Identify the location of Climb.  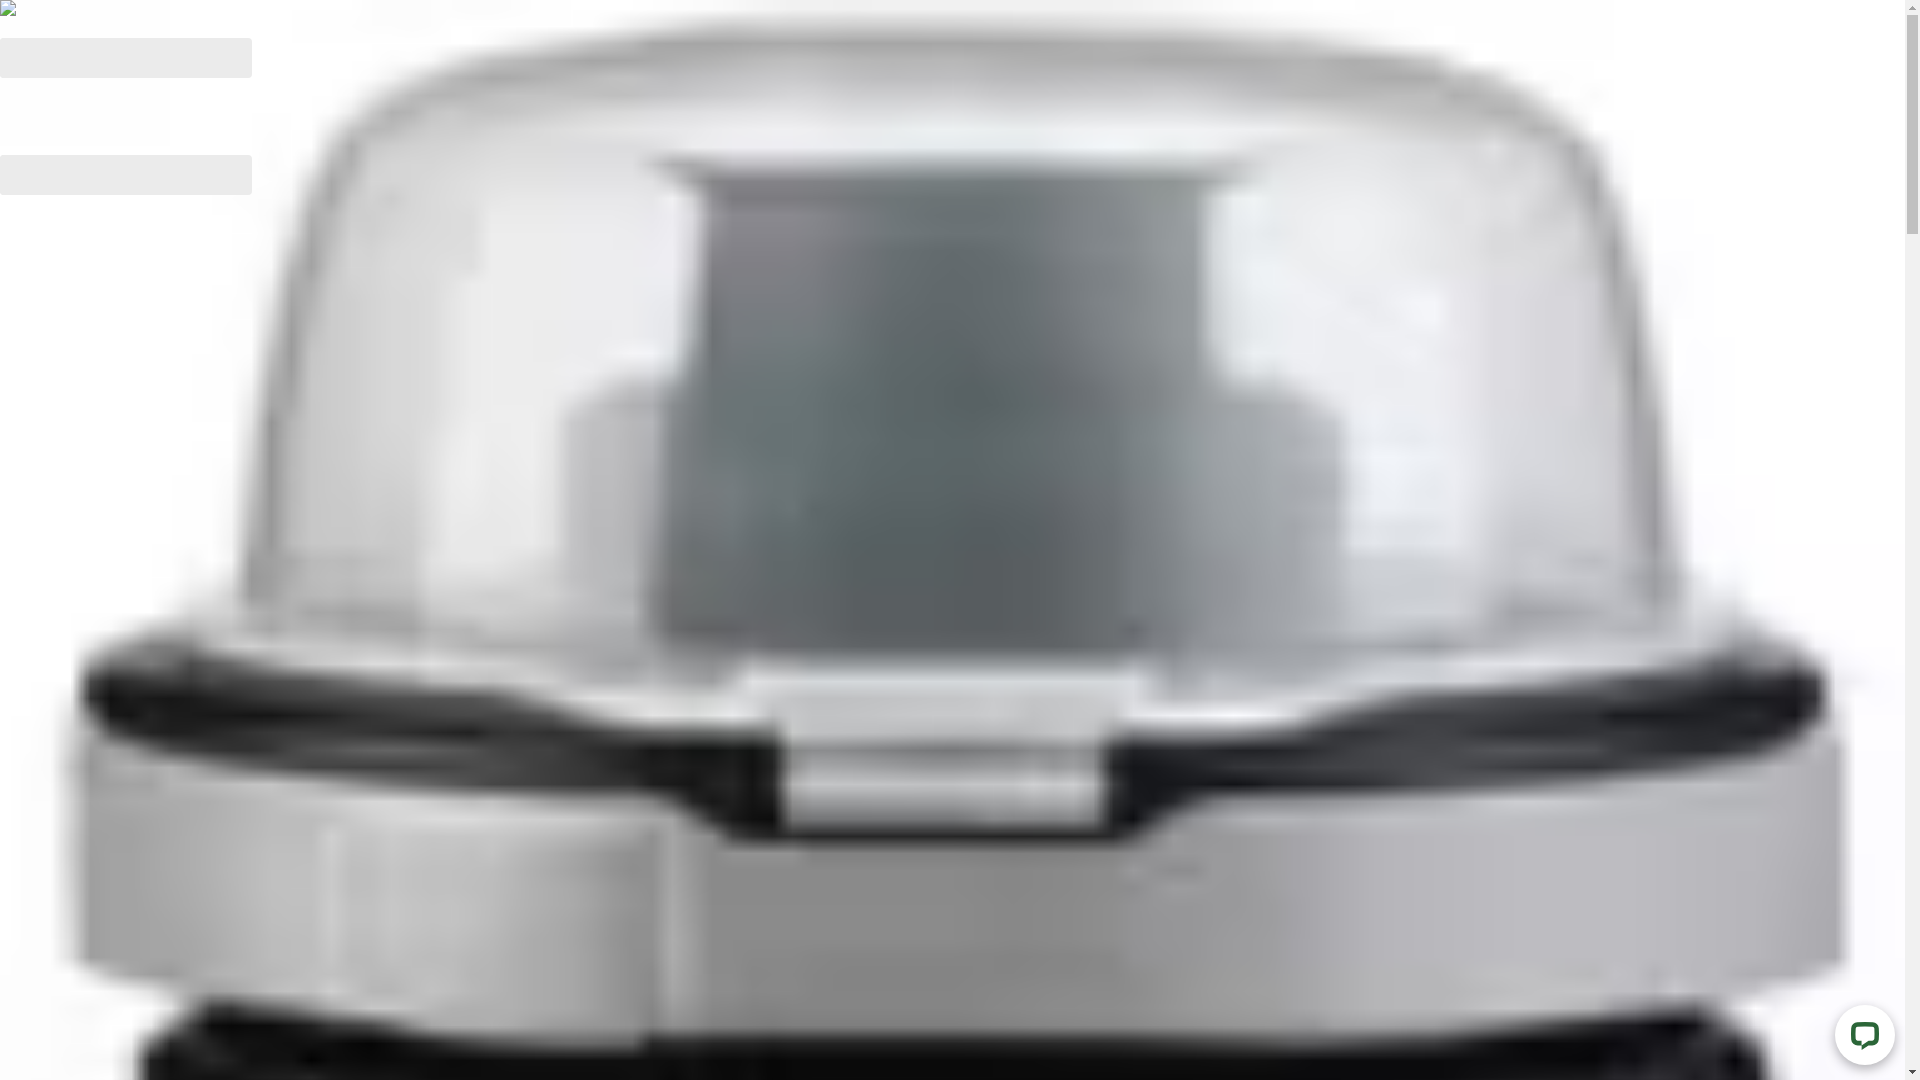
(78, 909).